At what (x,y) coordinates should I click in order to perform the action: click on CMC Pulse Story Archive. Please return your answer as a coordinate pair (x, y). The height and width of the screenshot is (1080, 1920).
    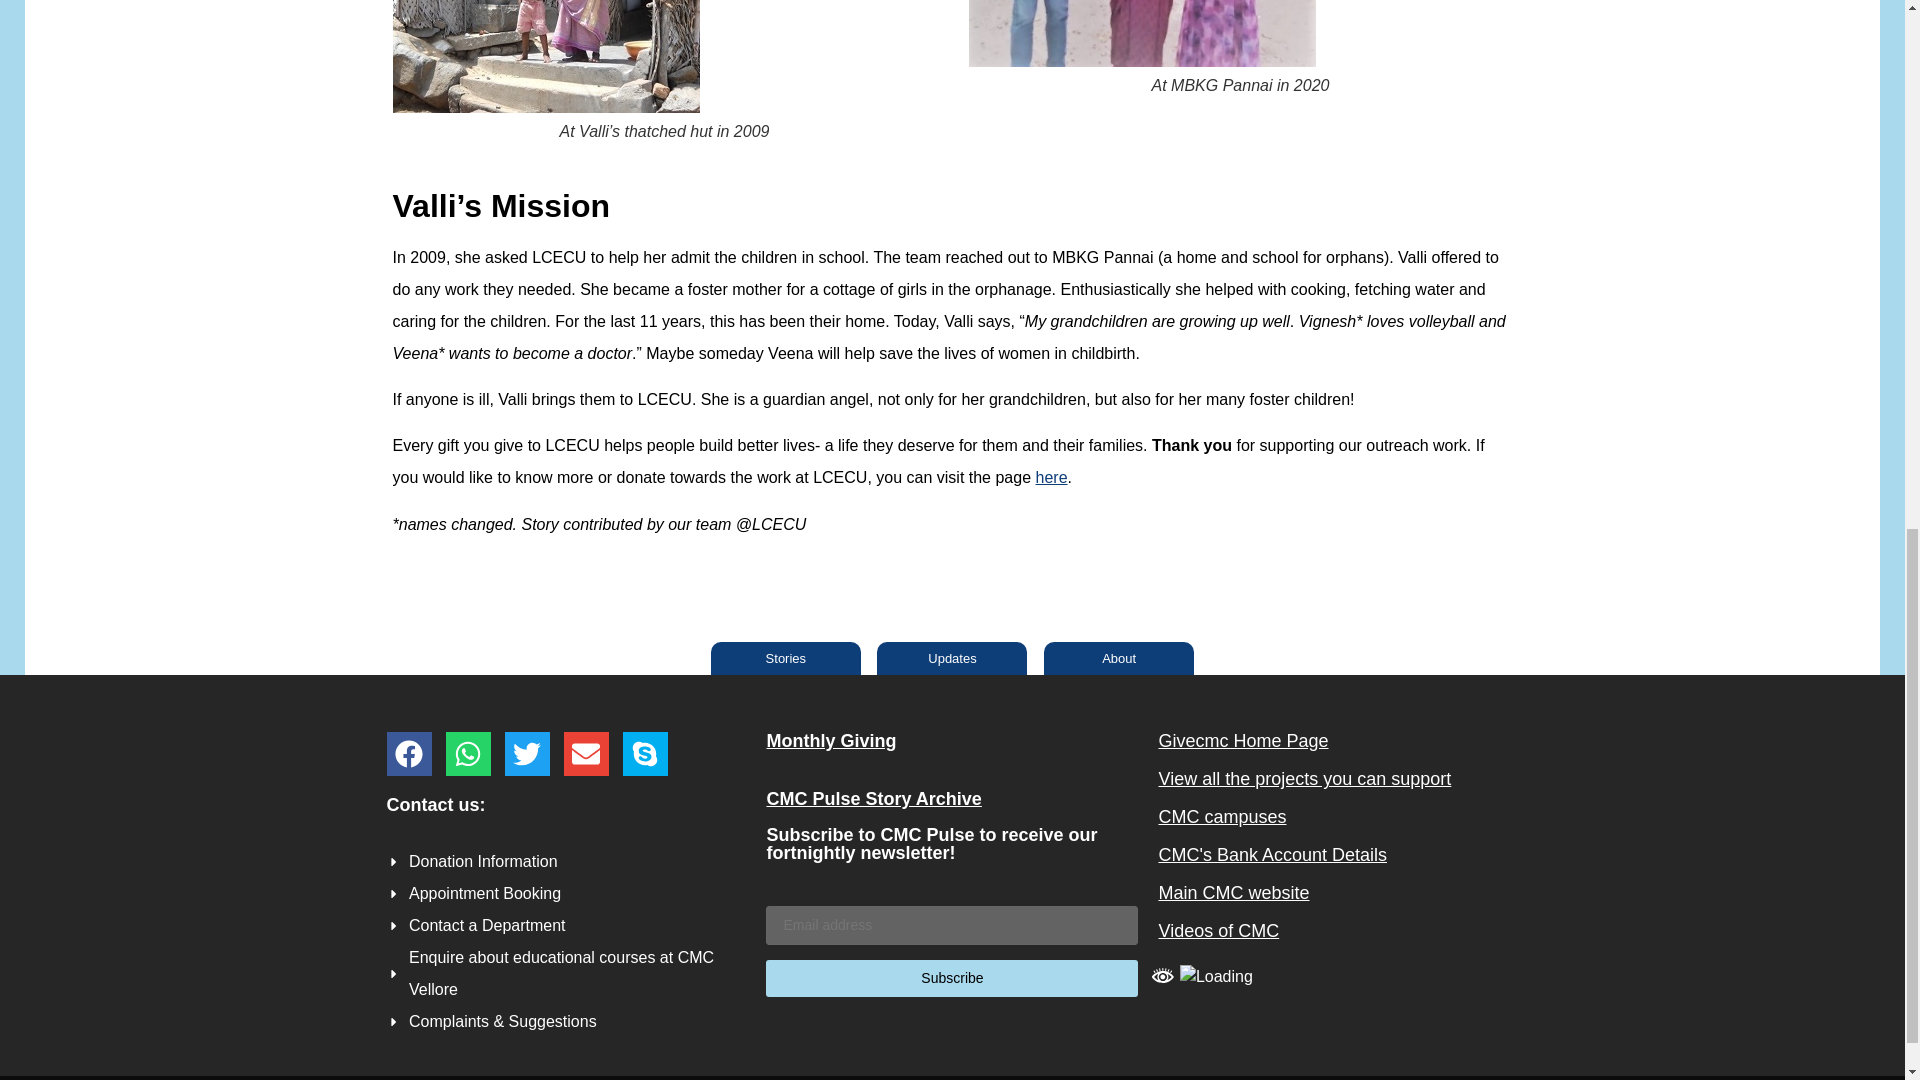
    Looking at the image, I should click on (874, 798).